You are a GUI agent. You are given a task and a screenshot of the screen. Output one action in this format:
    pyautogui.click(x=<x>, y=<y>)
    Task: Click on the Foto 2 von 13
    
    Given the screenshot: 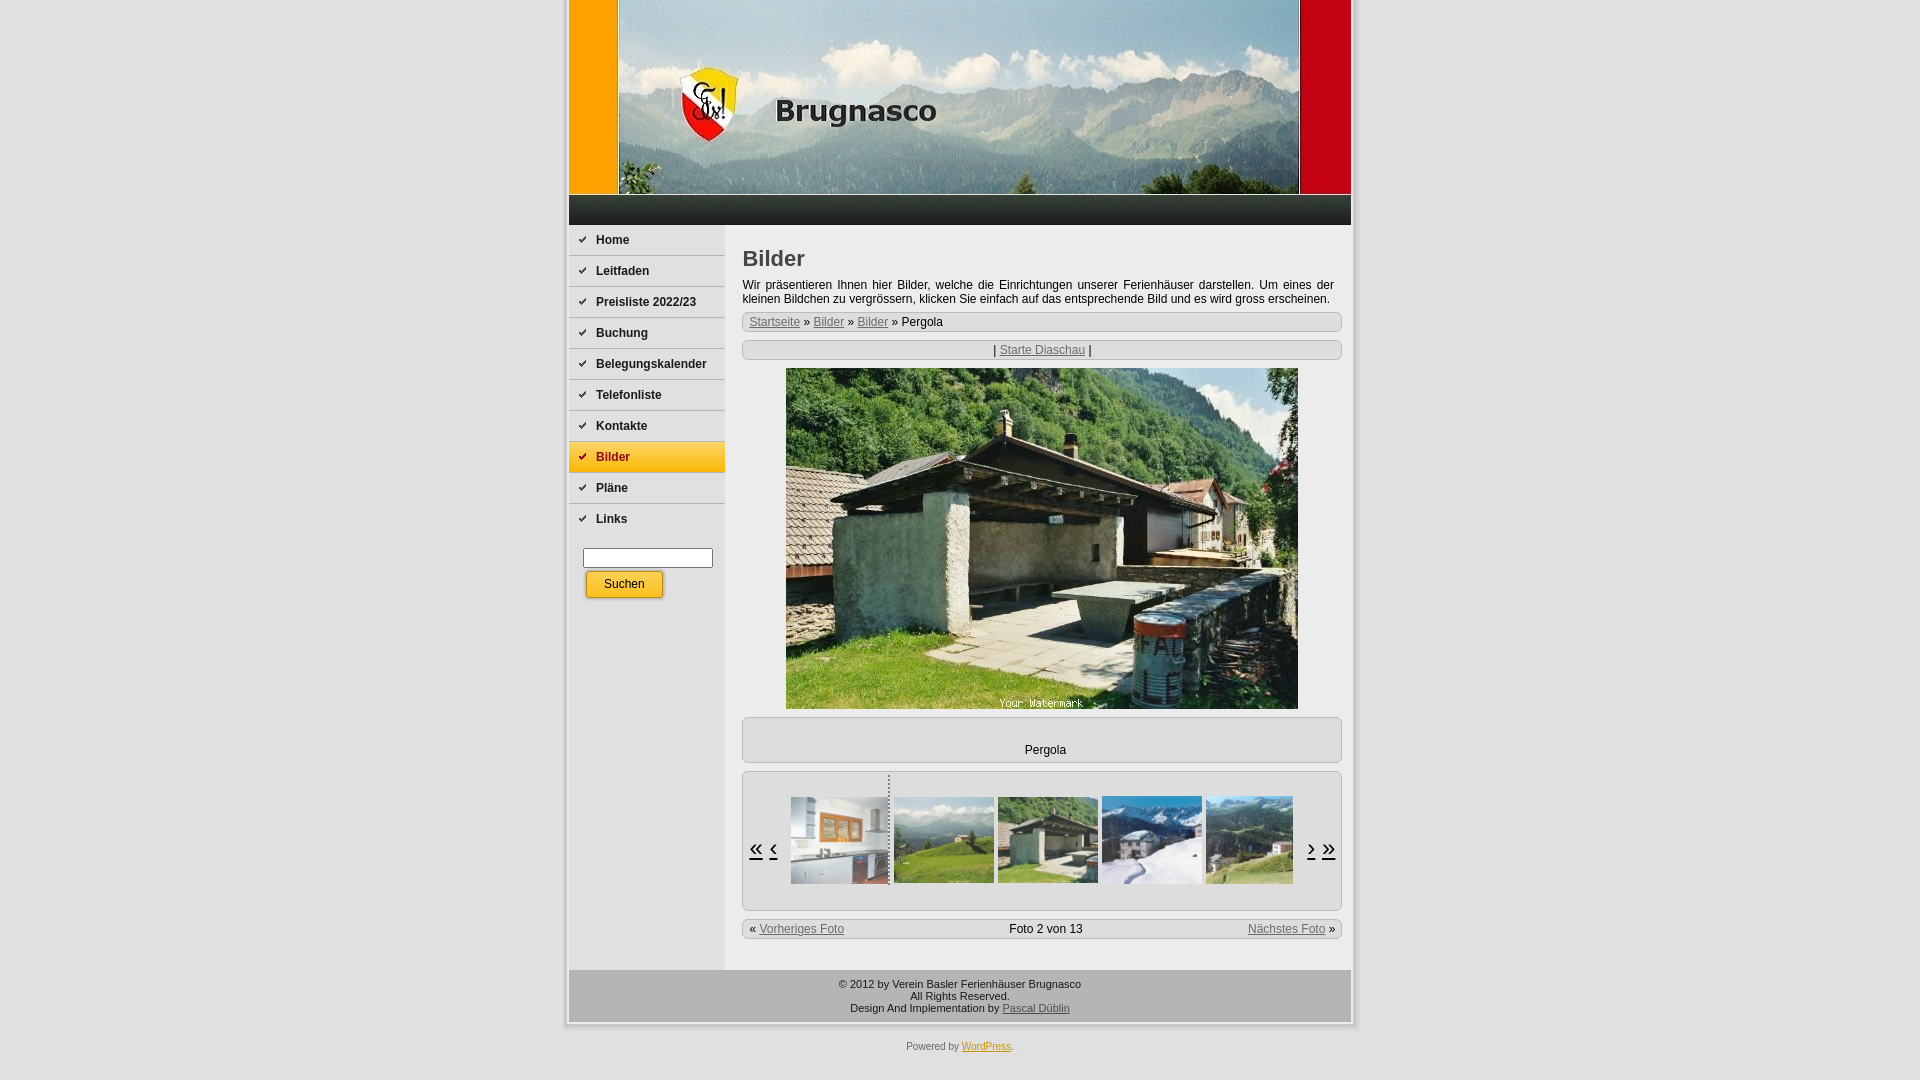 What is the action you would take?
    pyautogui.click(x=1046, y=929)
    